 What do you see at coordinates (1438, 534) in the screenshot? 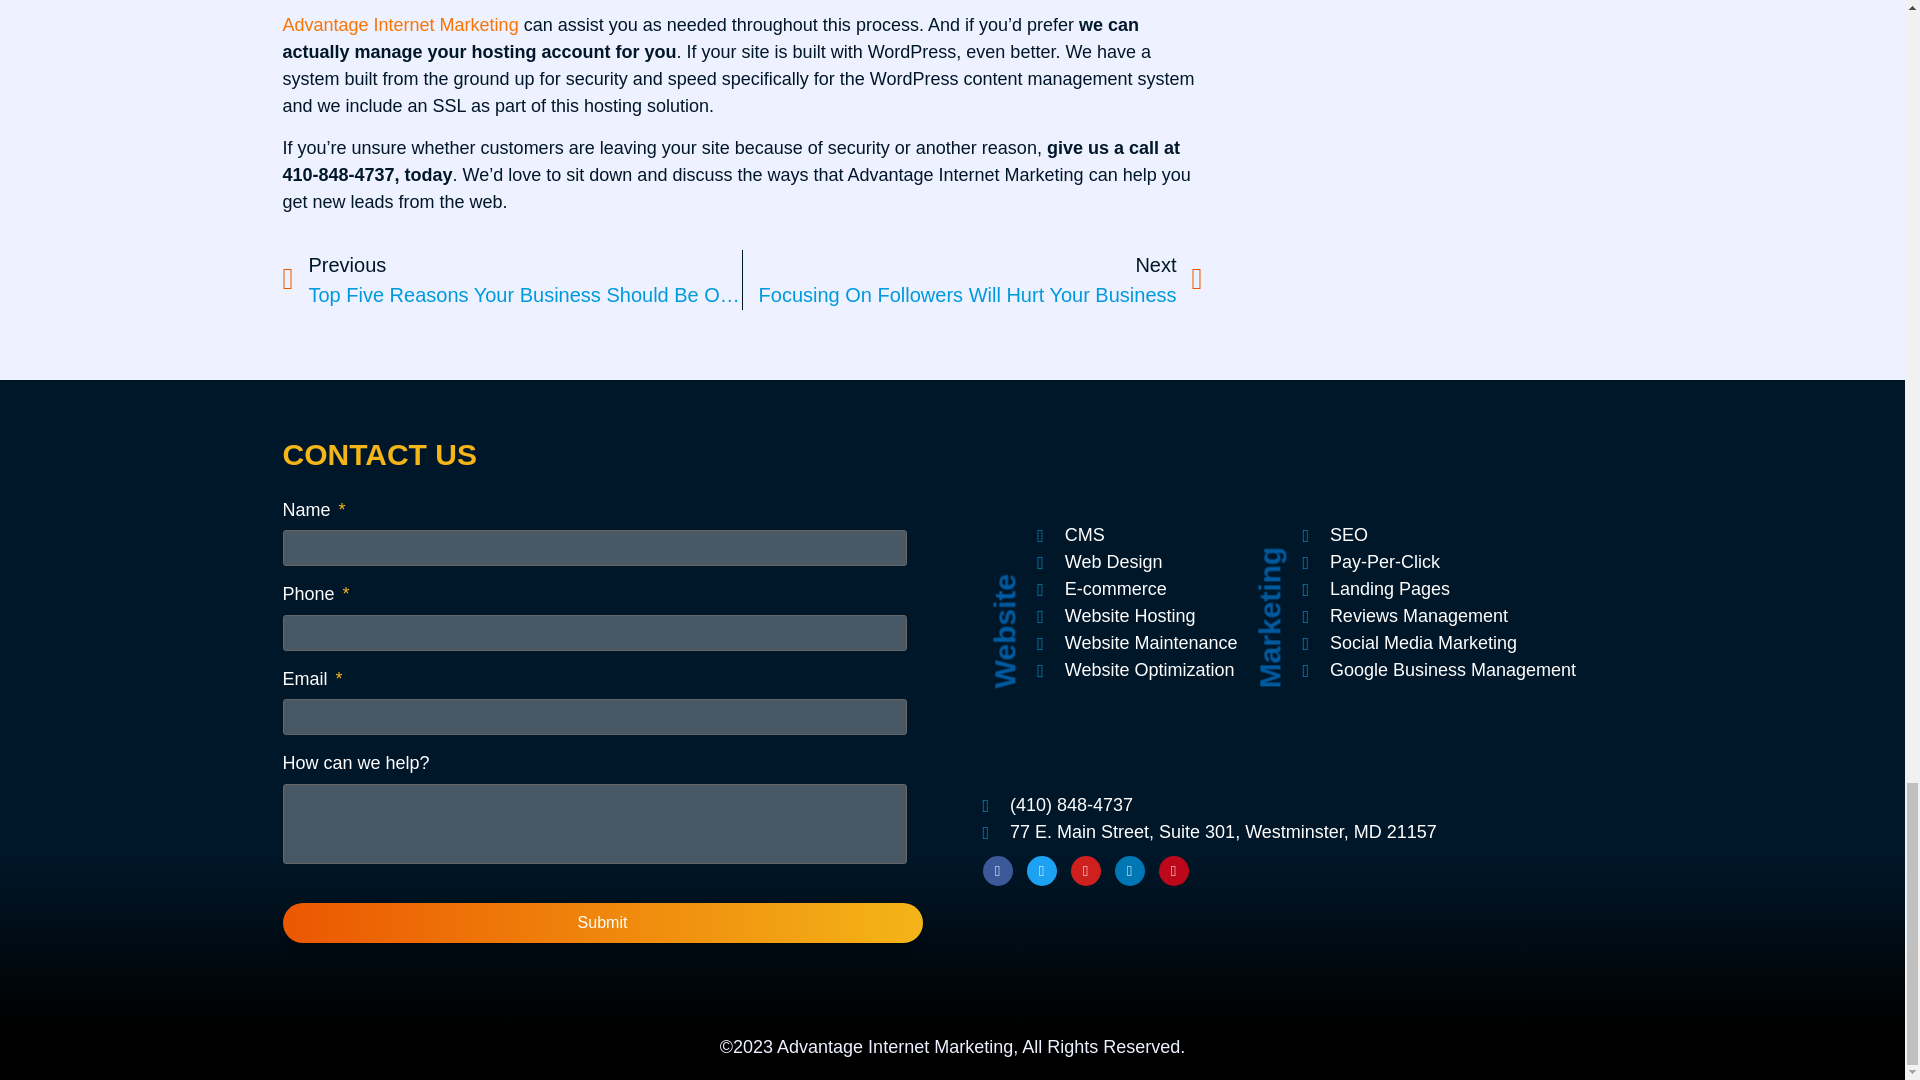
I see `SEO` at bounding box center [1438, 534].